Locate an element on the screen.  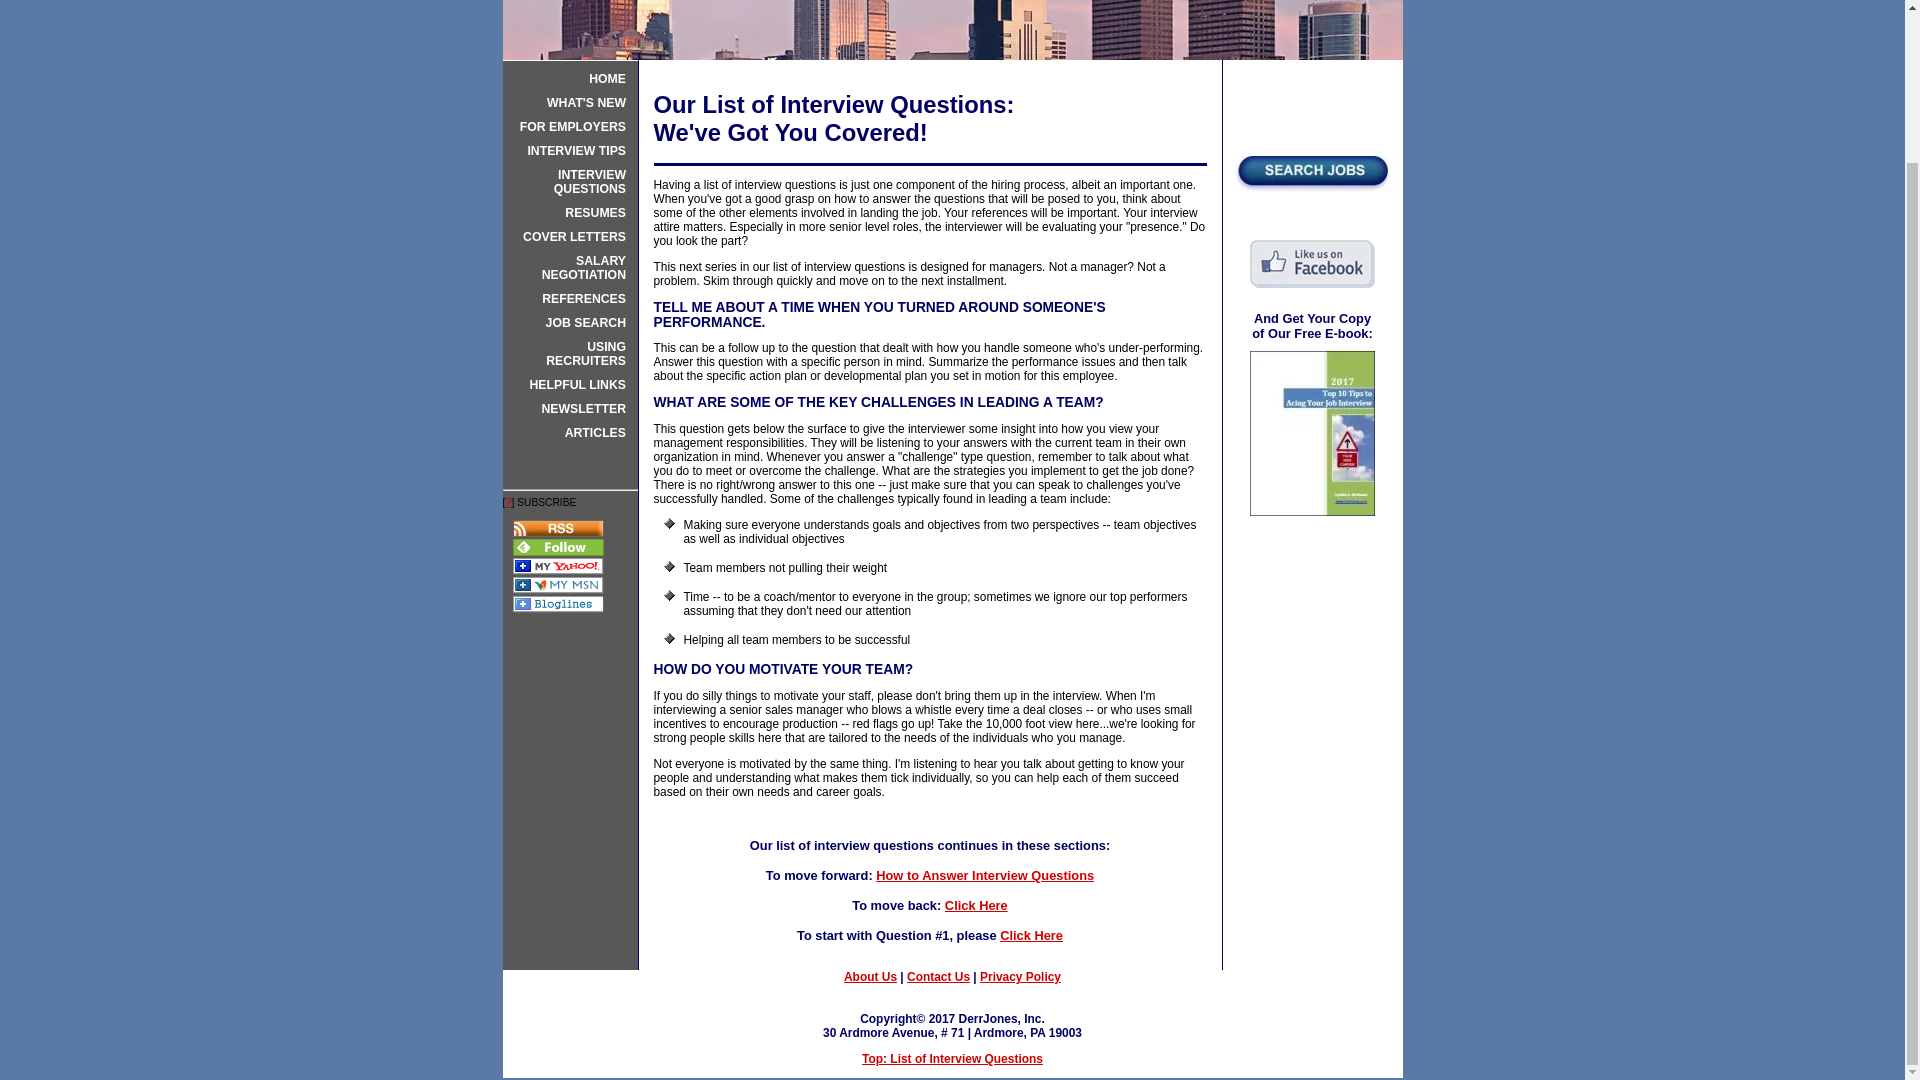
REFERENCES is located at coordinates (570, 298).